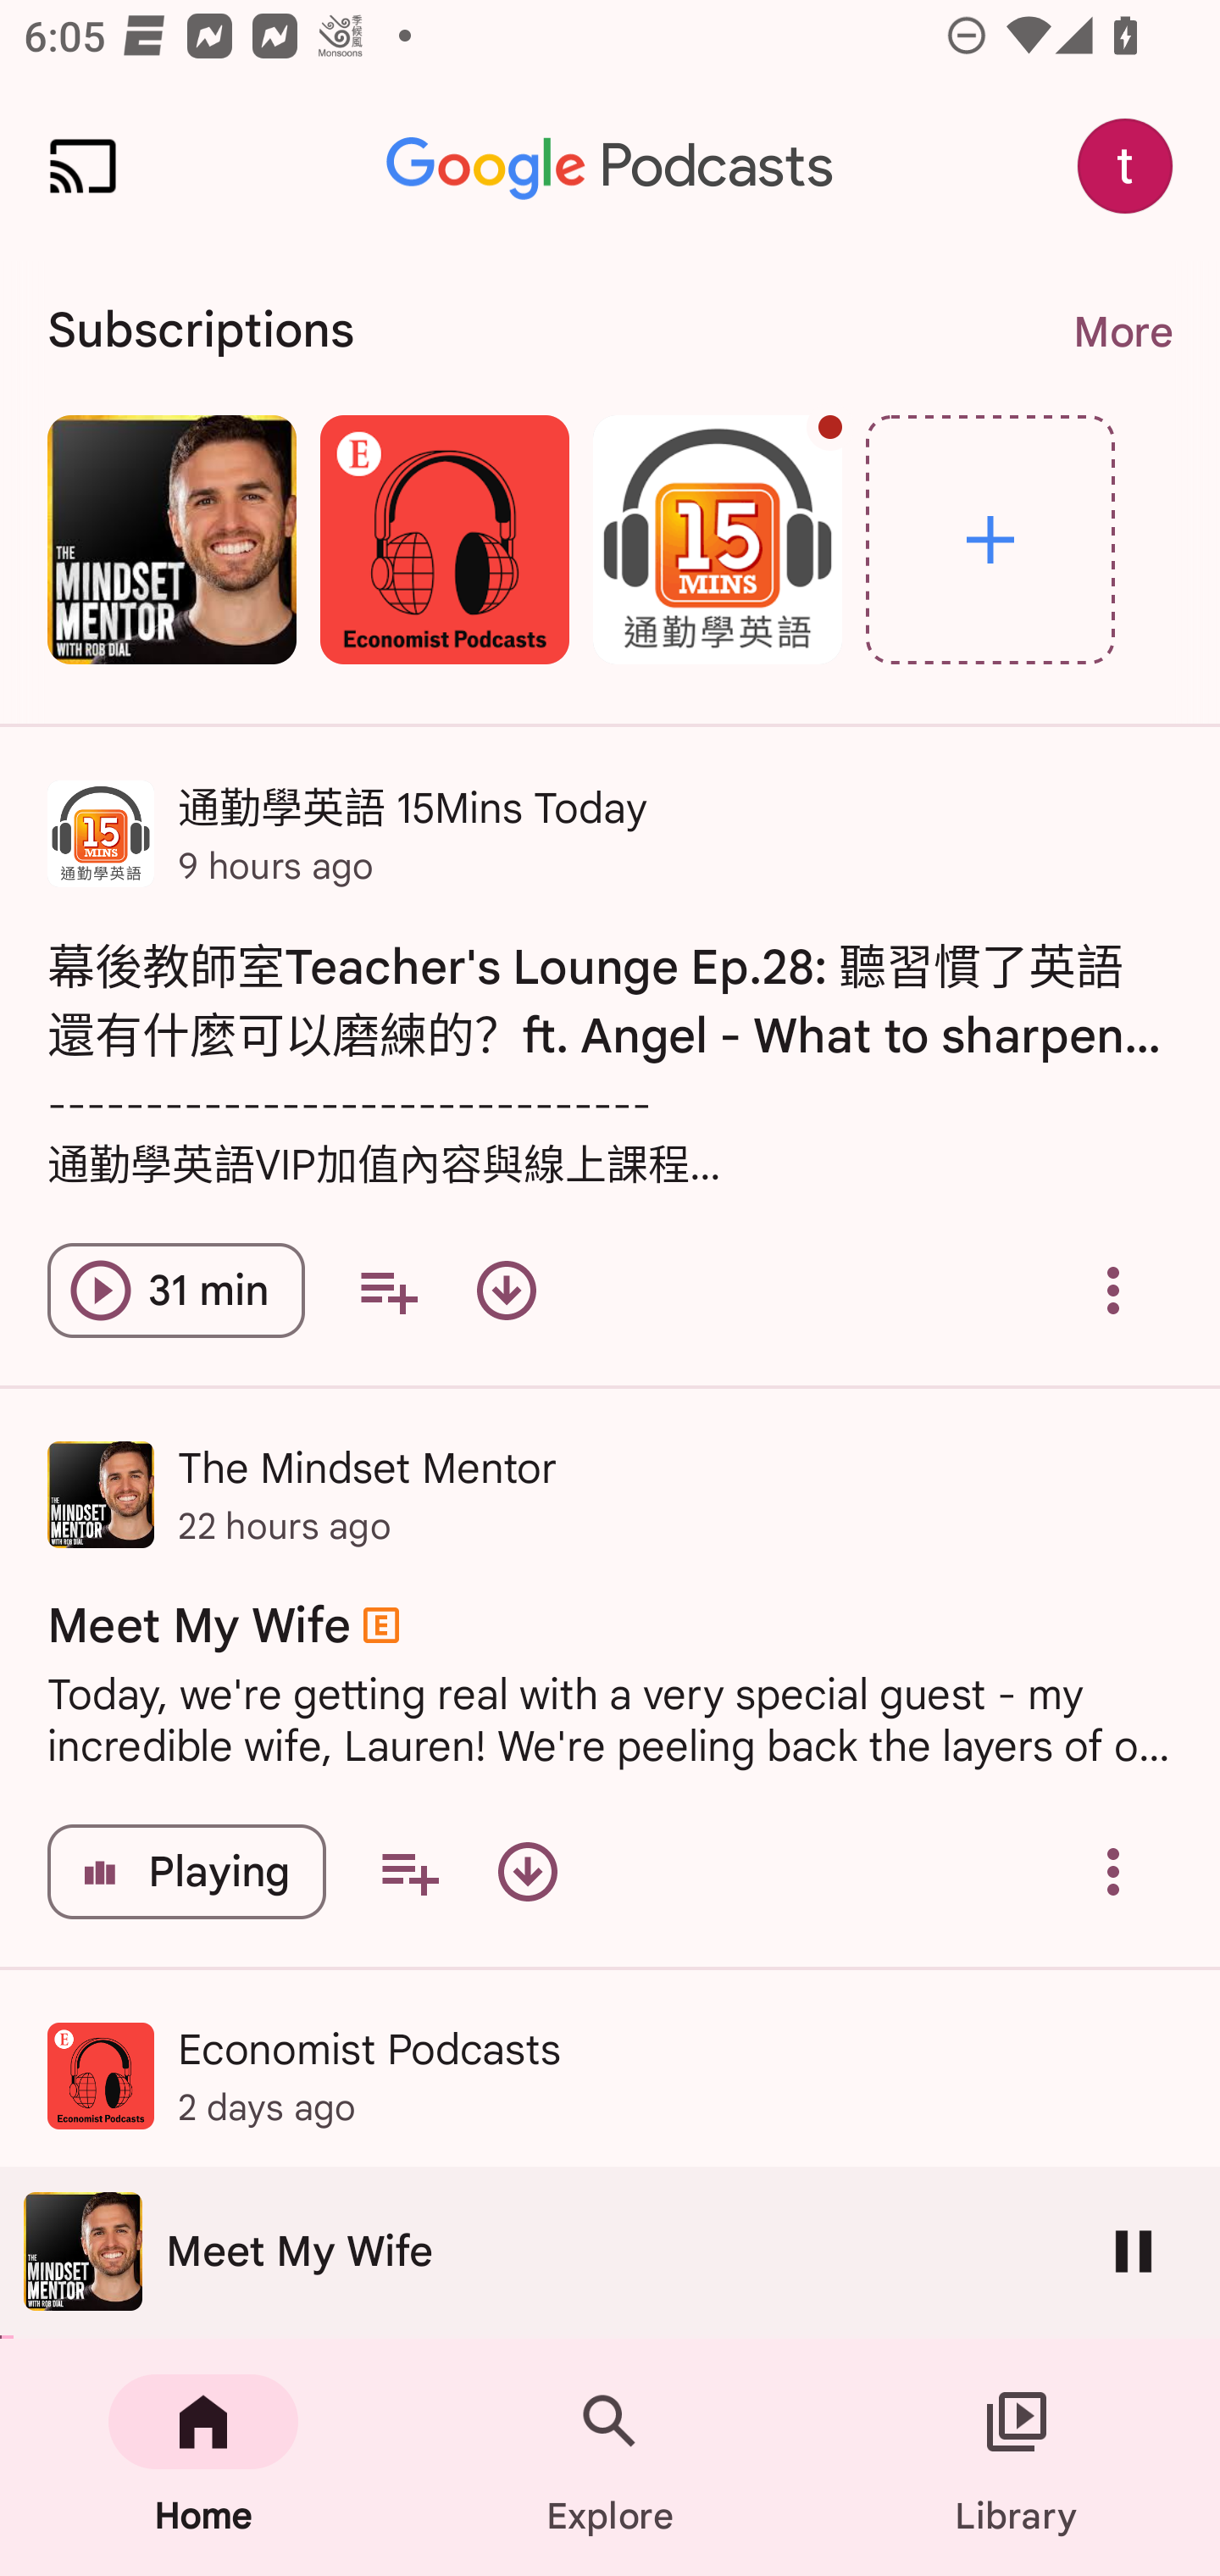 This screenshot has height=2576, width=1220. I want to click on 通勤學英語 15Mins Today, so click(717, 539).